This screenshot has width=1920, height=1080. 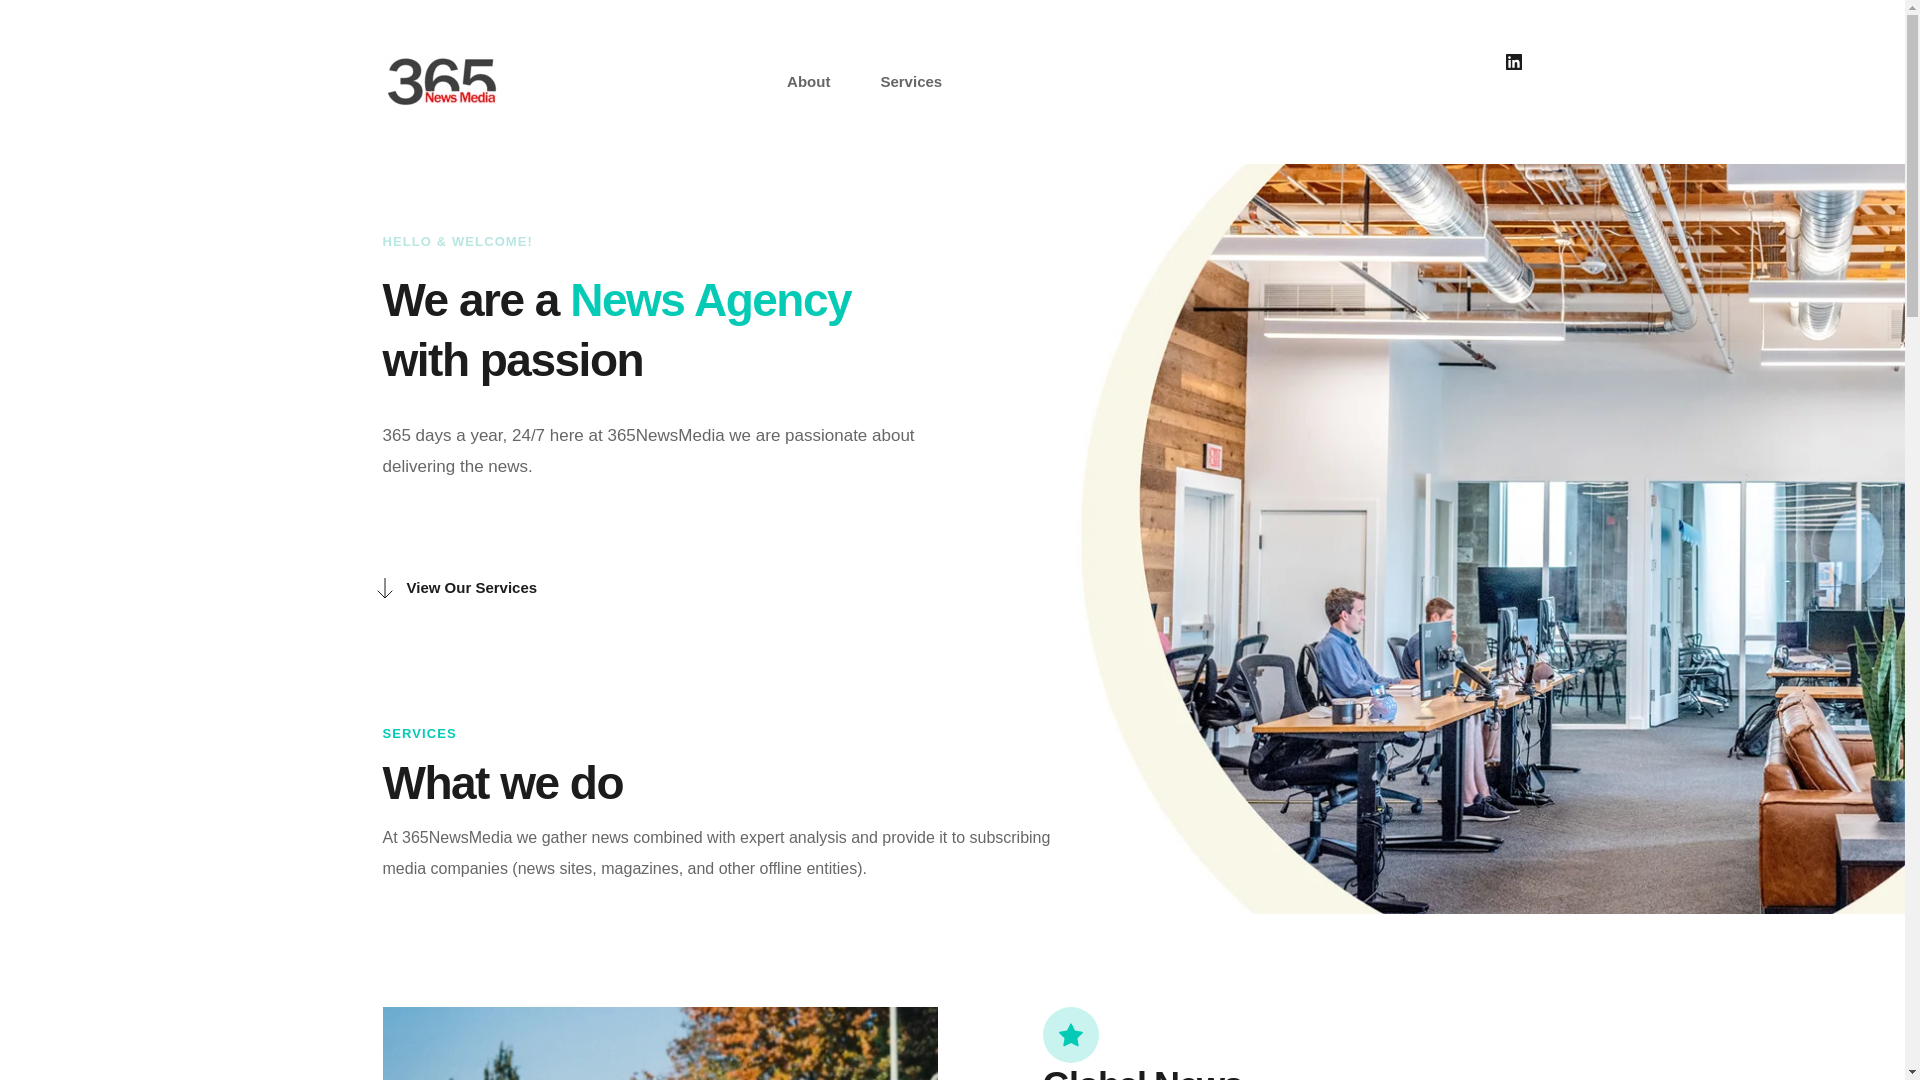 What do you see at coordinates (911, 82) in the screenshot?
I see `Services` at bounding box center [911, 82].